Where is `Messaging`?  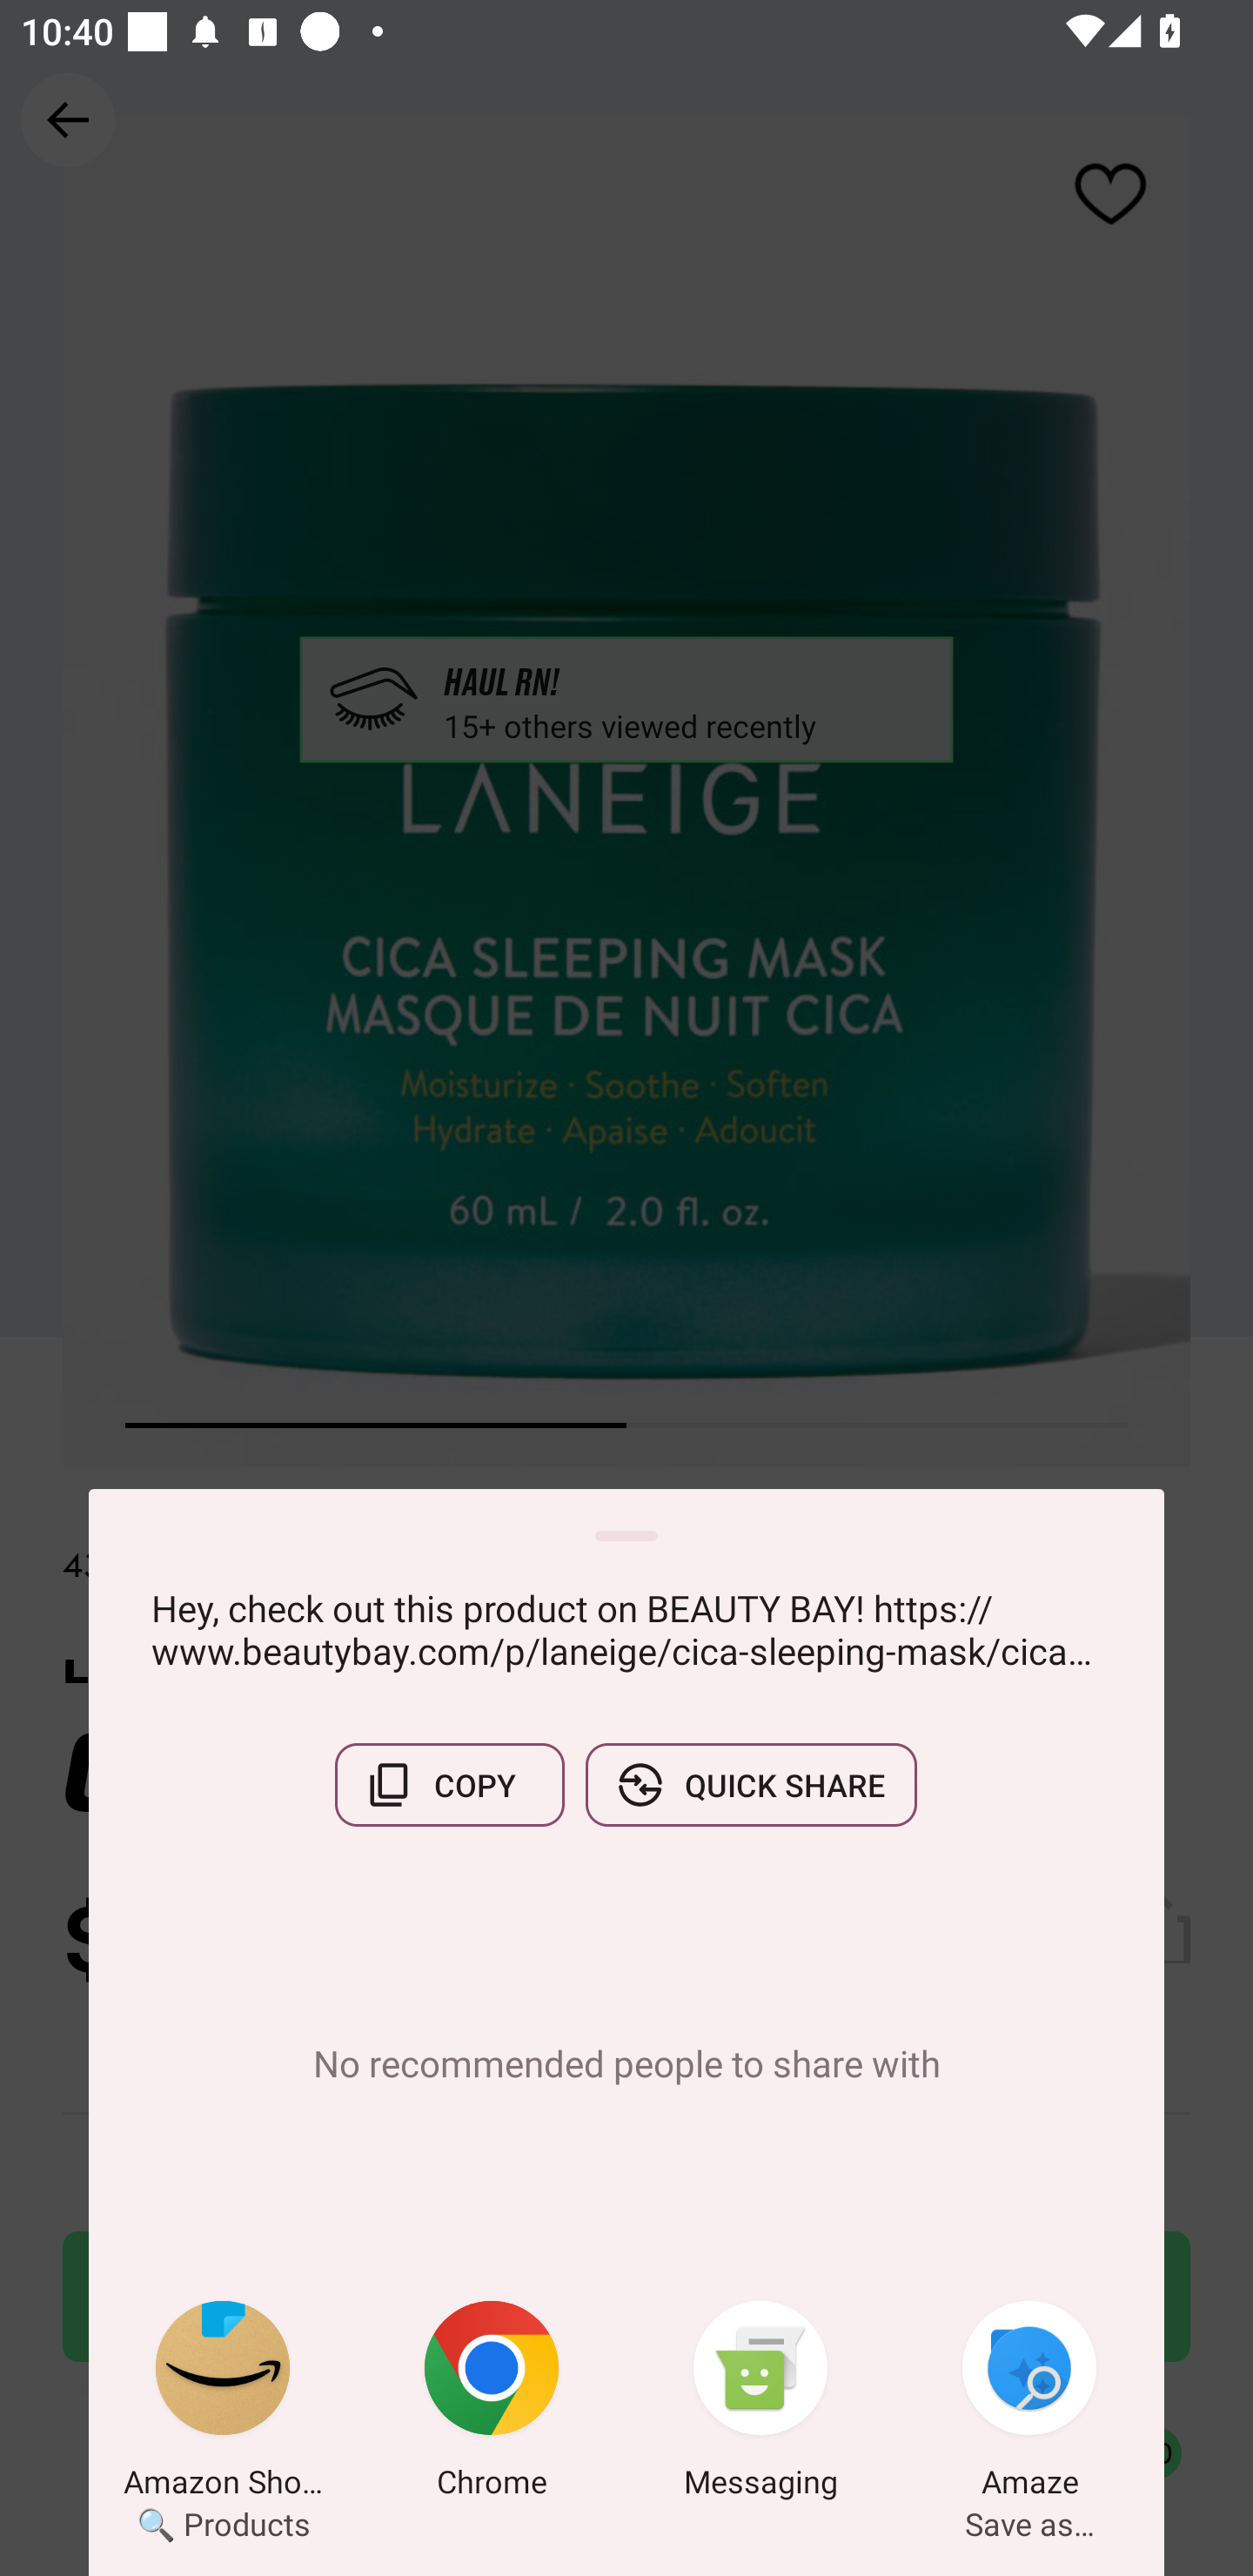 Messaging is located at coordinates (761, 2405).